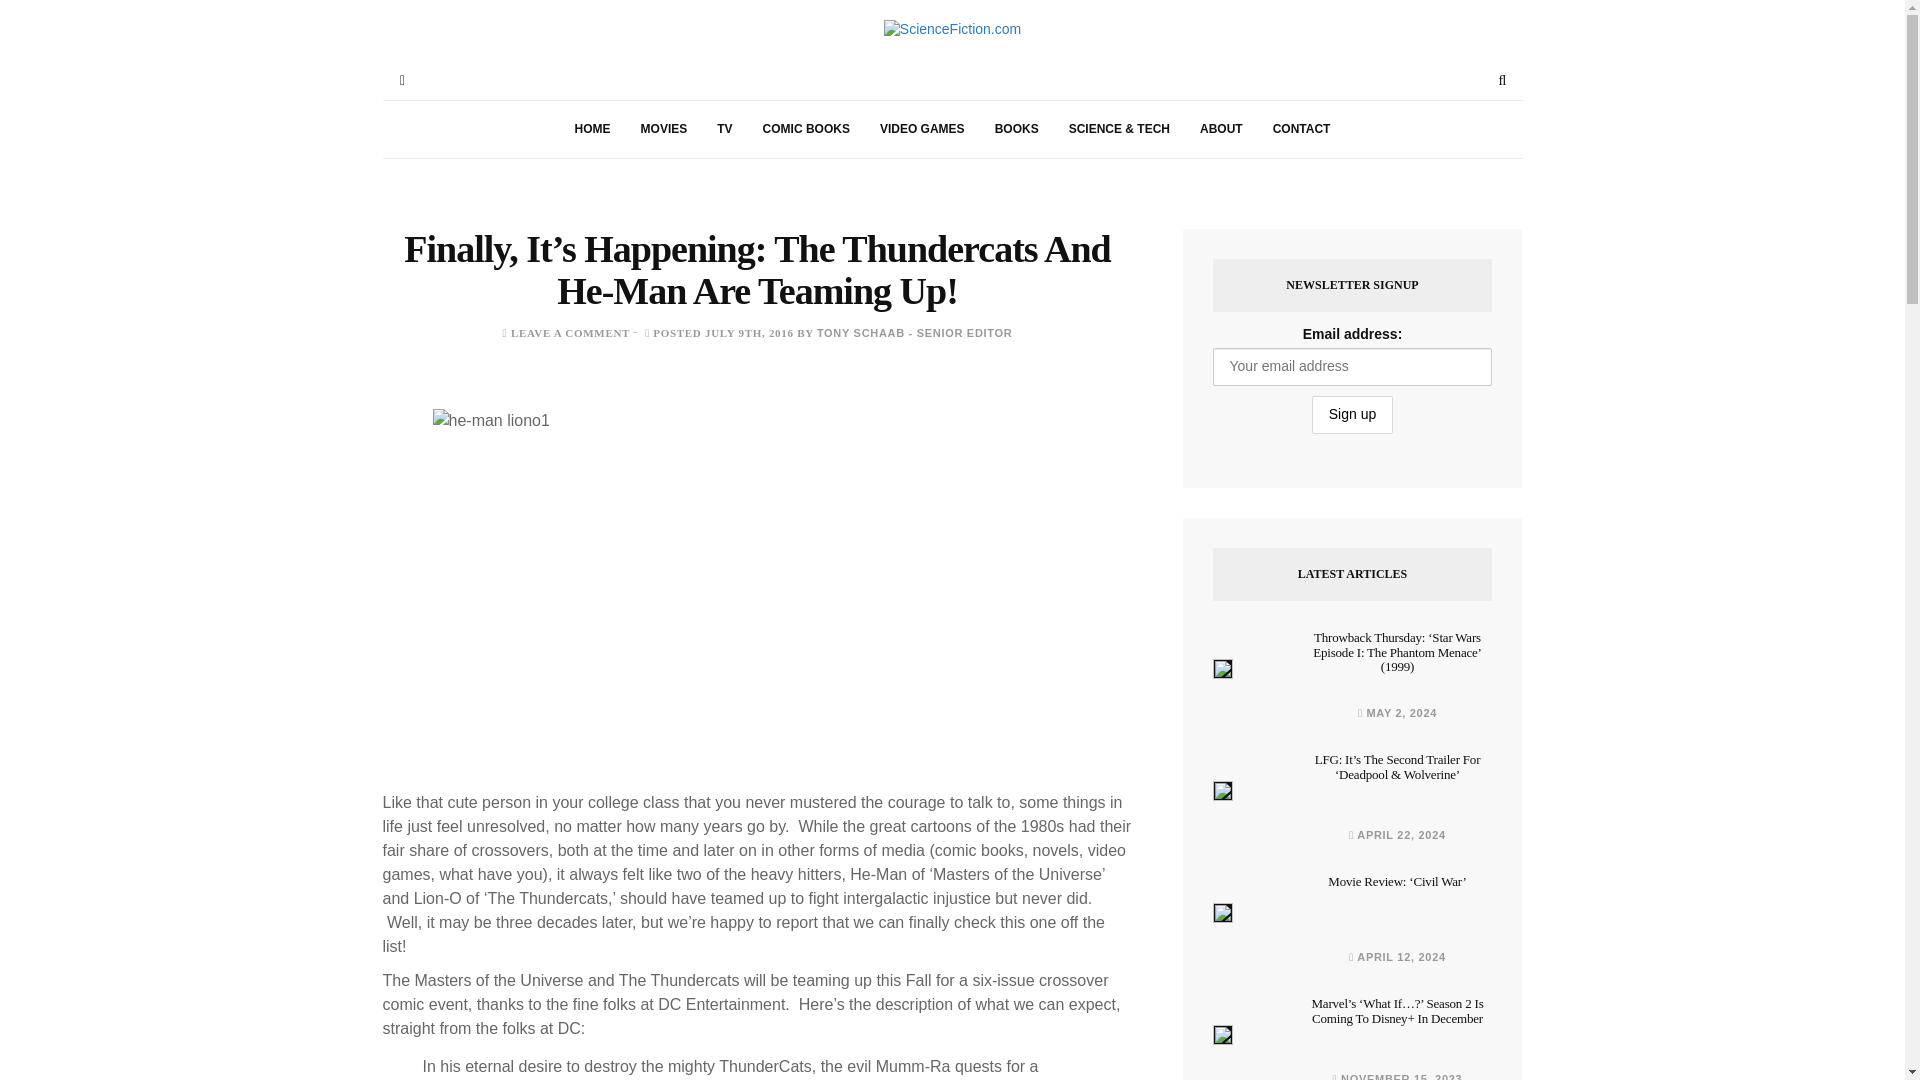 This screenshot has width=1920, height=1080. What do you see at coordinates (922, 129) in the screenshot?
I see `VIDEO GAMES` at bounding box center [922, 129].